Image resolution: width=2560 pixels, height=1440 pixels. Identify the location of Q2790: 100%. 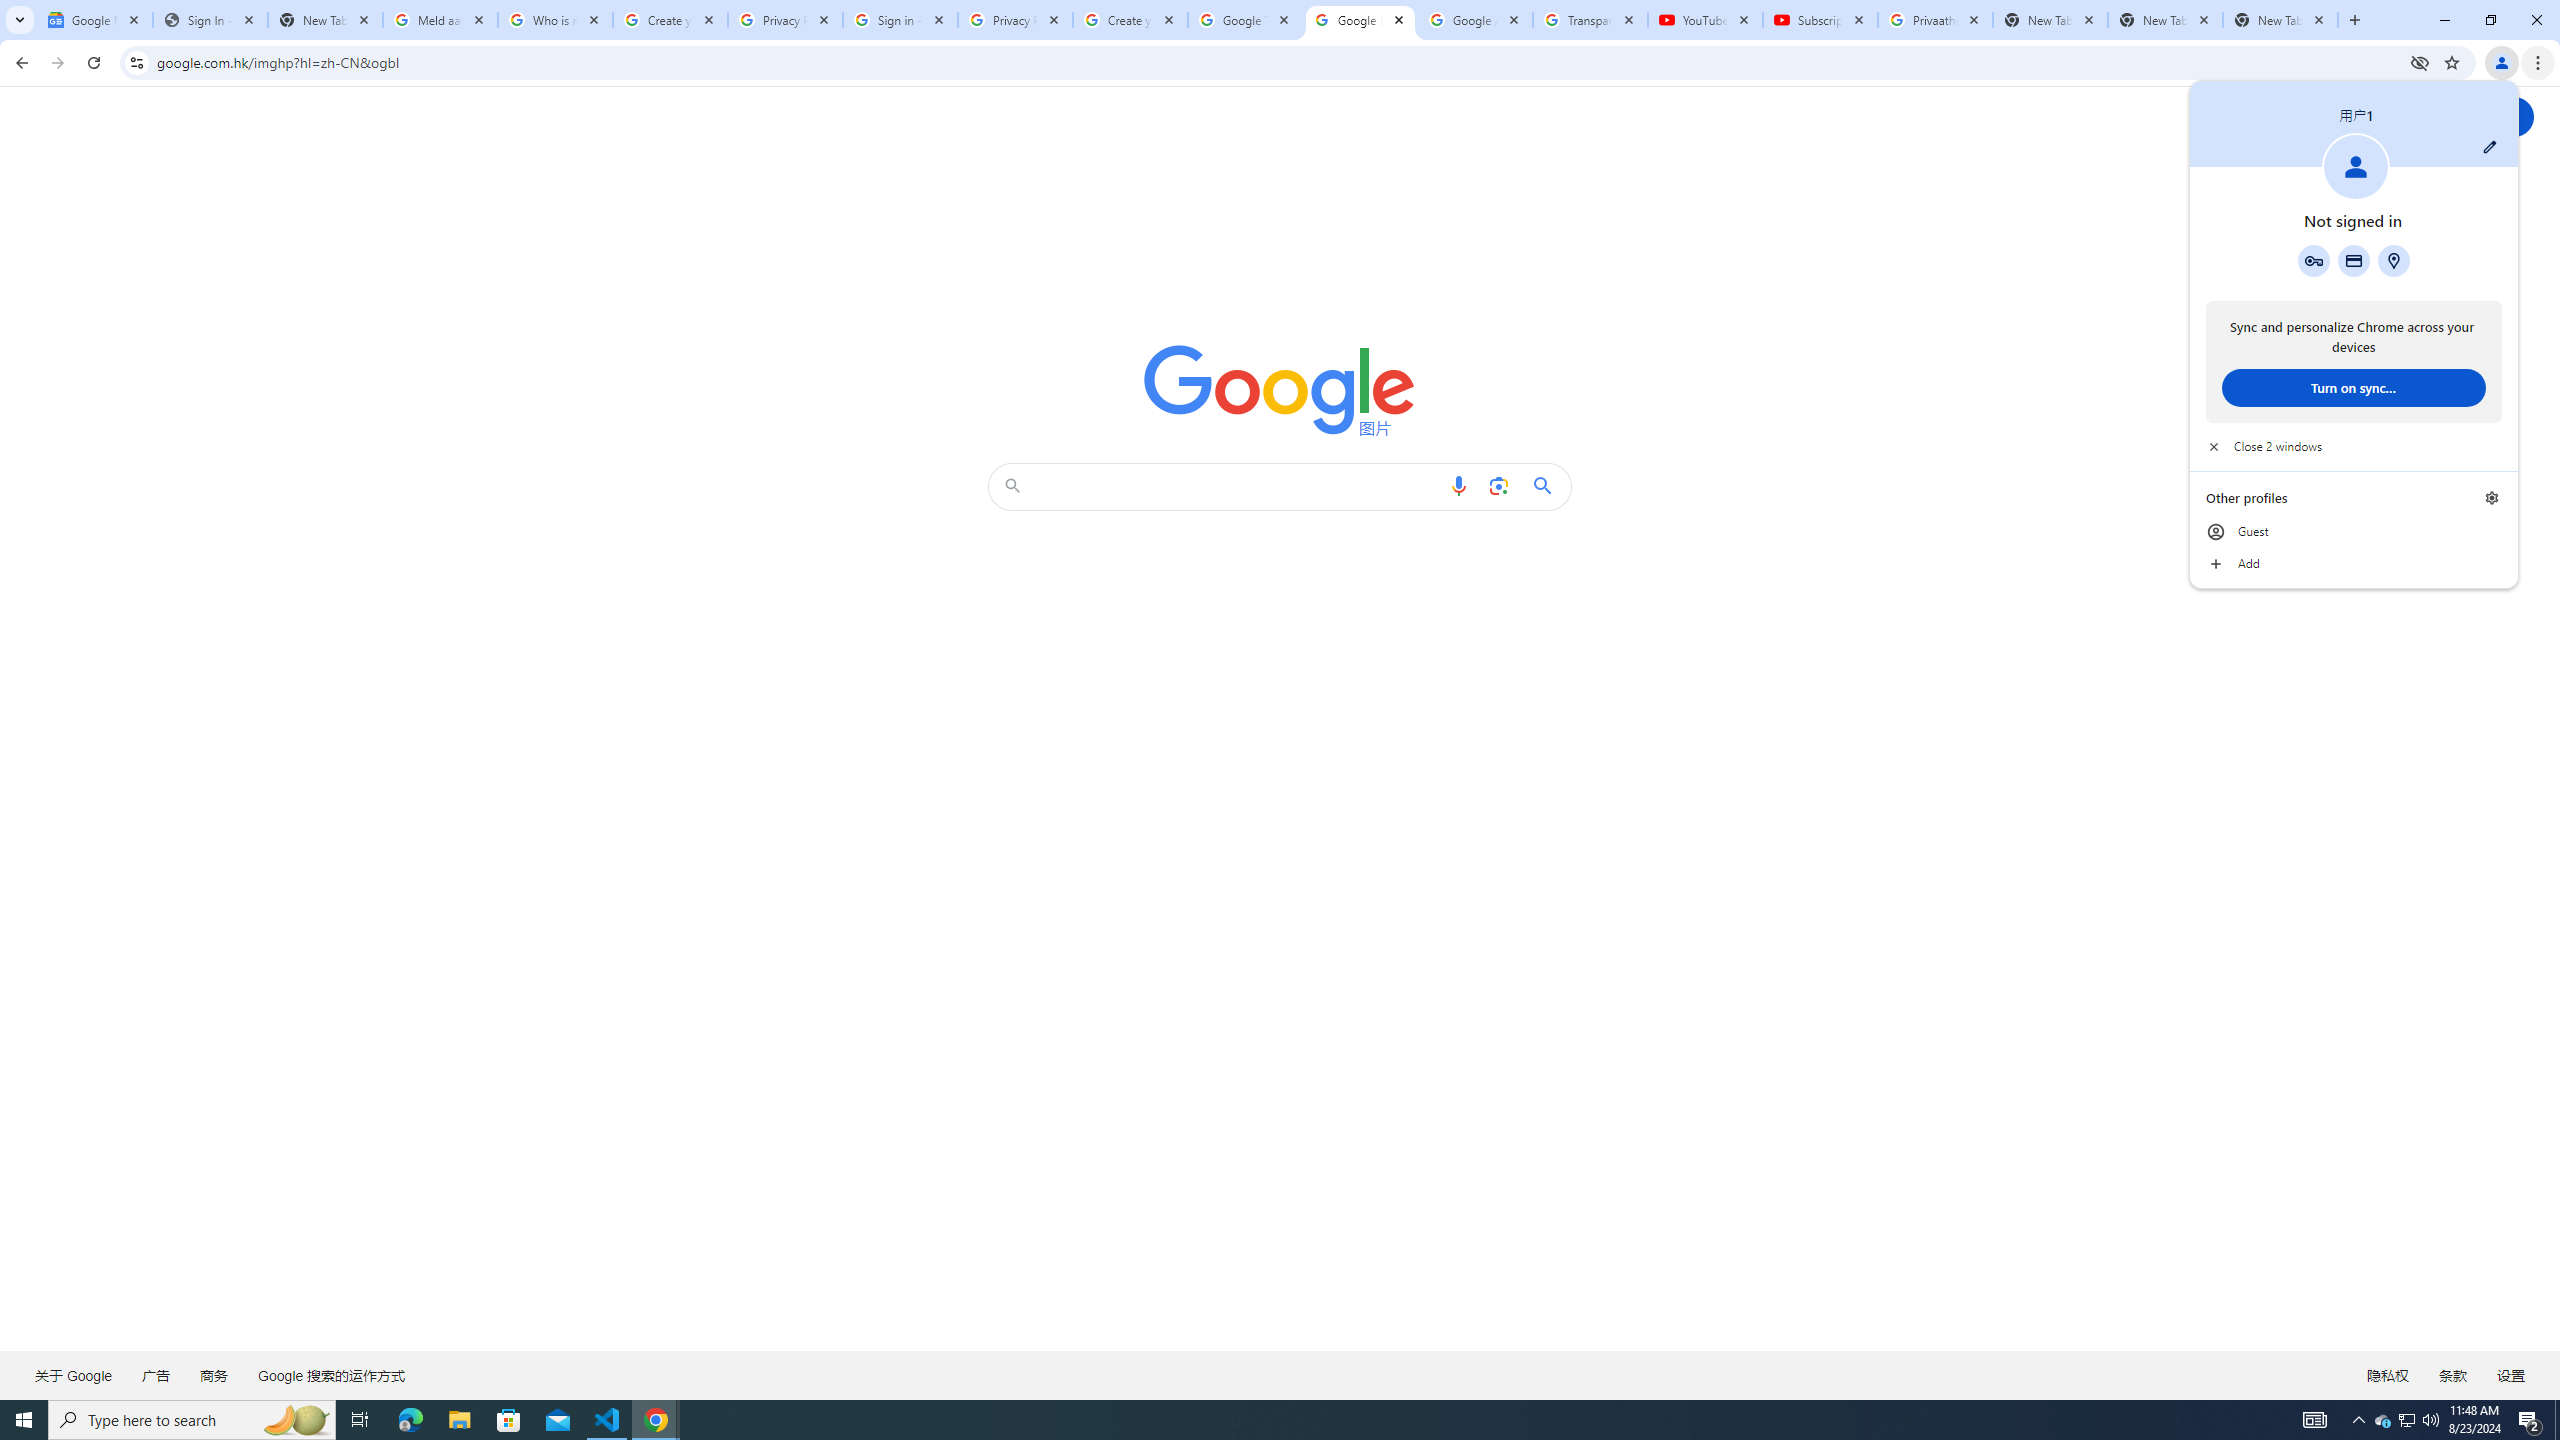
(2430, 1420).